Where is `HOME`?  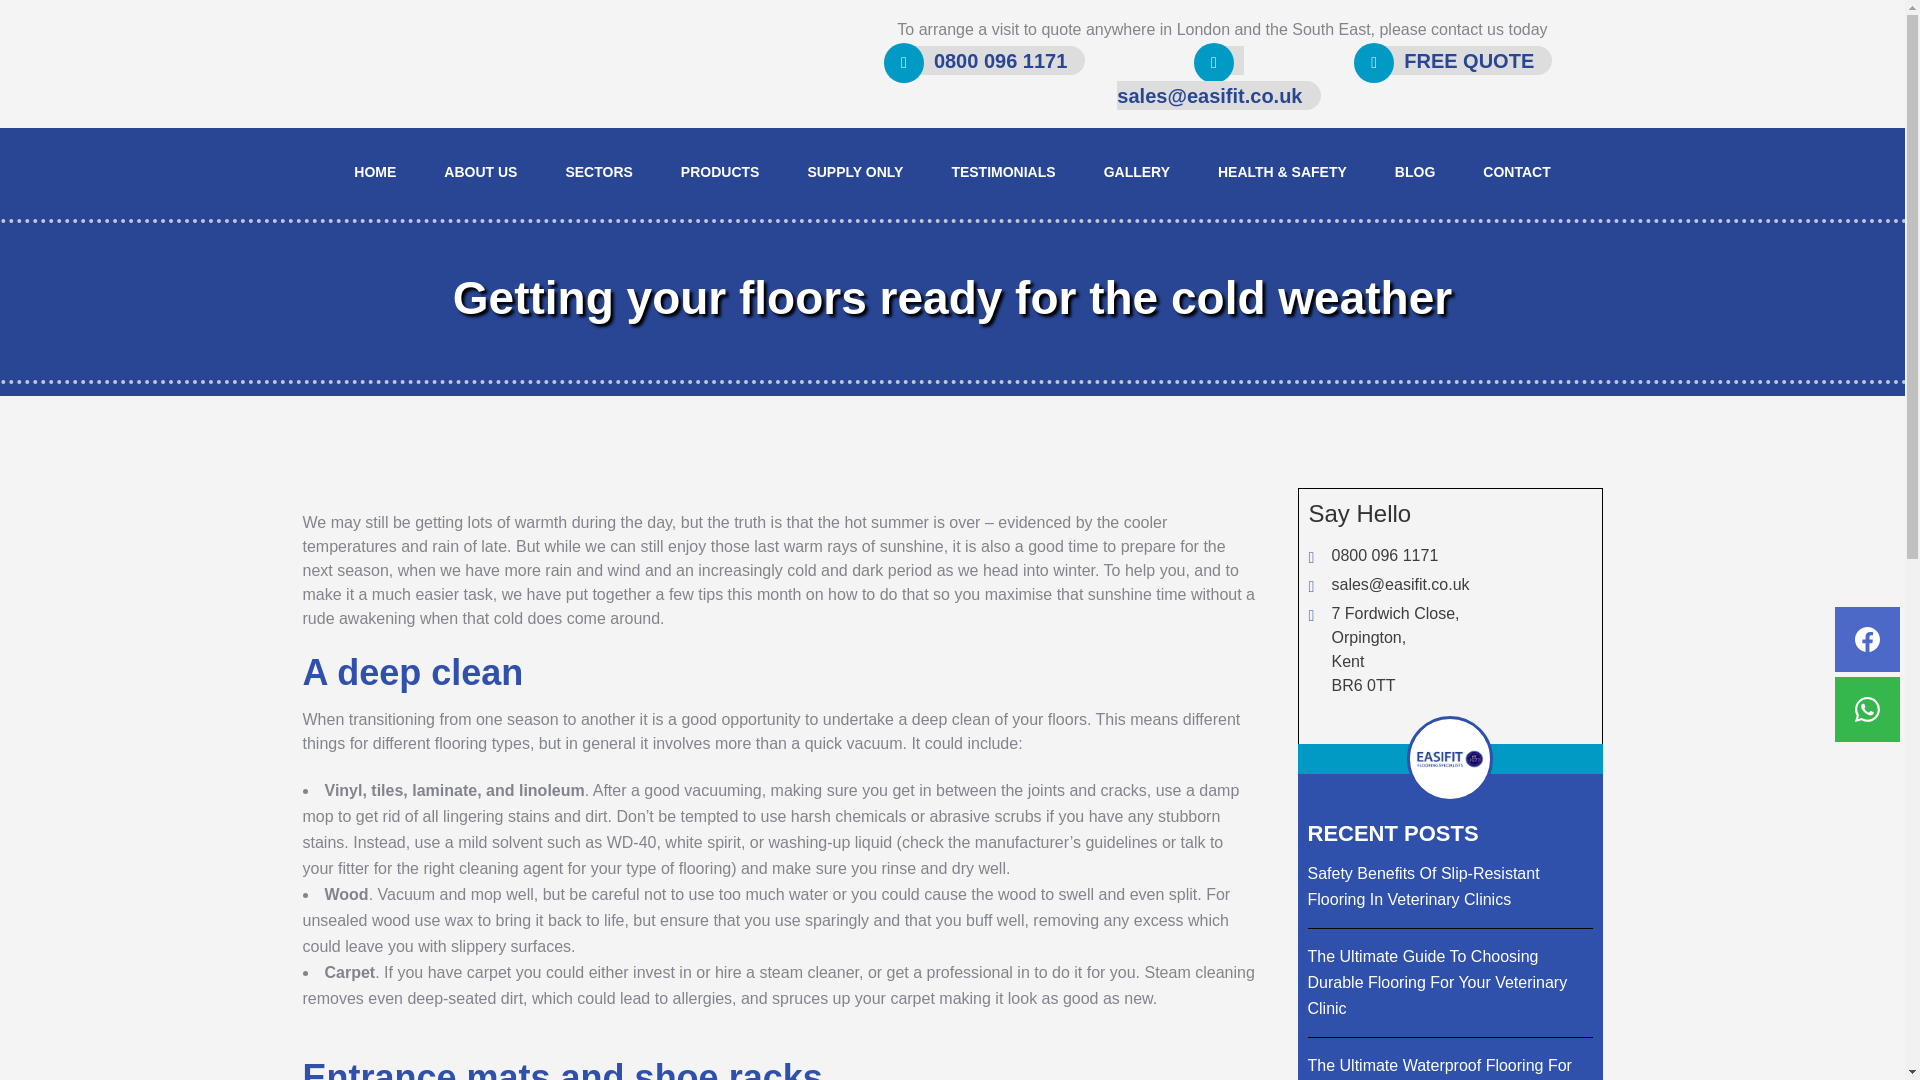 HOME is located at coordinates (375, 172).